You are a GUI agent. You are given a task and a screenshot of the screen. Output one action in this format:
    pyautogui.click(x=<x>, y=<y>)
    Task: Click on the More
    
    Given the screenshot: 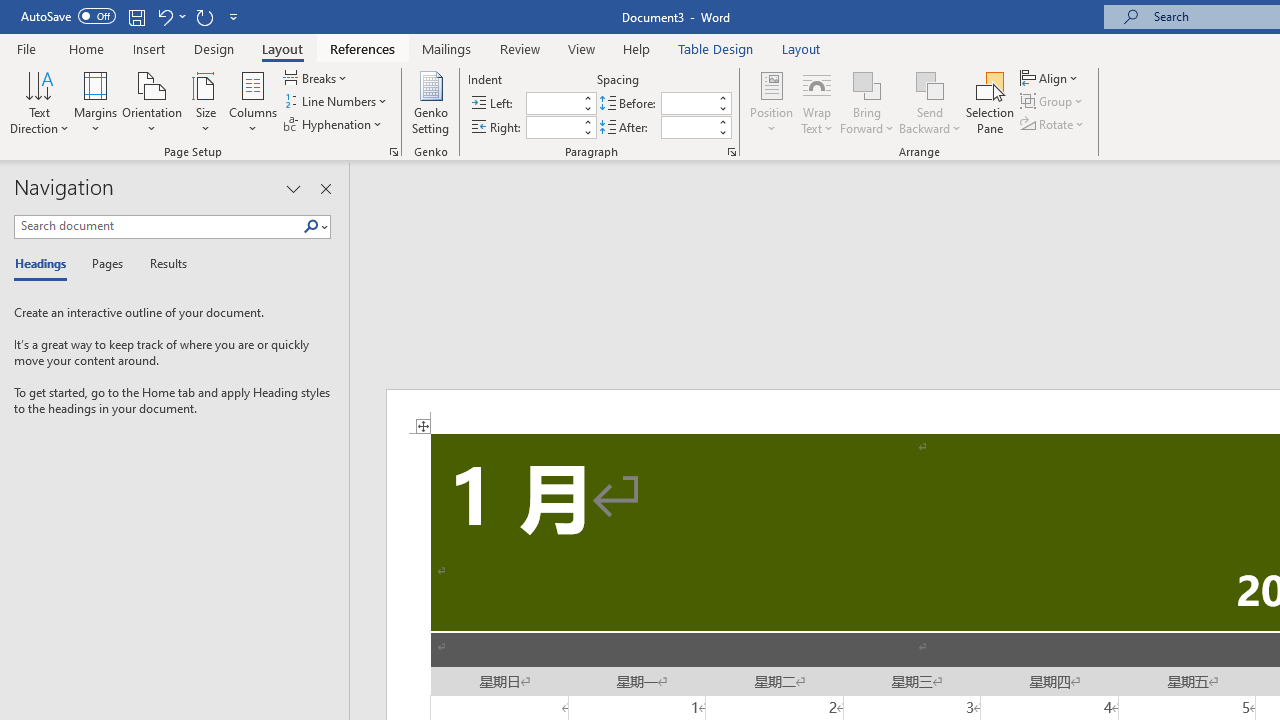 What is the action you would take?
    pyautogui.click(x=722, y=121)
    